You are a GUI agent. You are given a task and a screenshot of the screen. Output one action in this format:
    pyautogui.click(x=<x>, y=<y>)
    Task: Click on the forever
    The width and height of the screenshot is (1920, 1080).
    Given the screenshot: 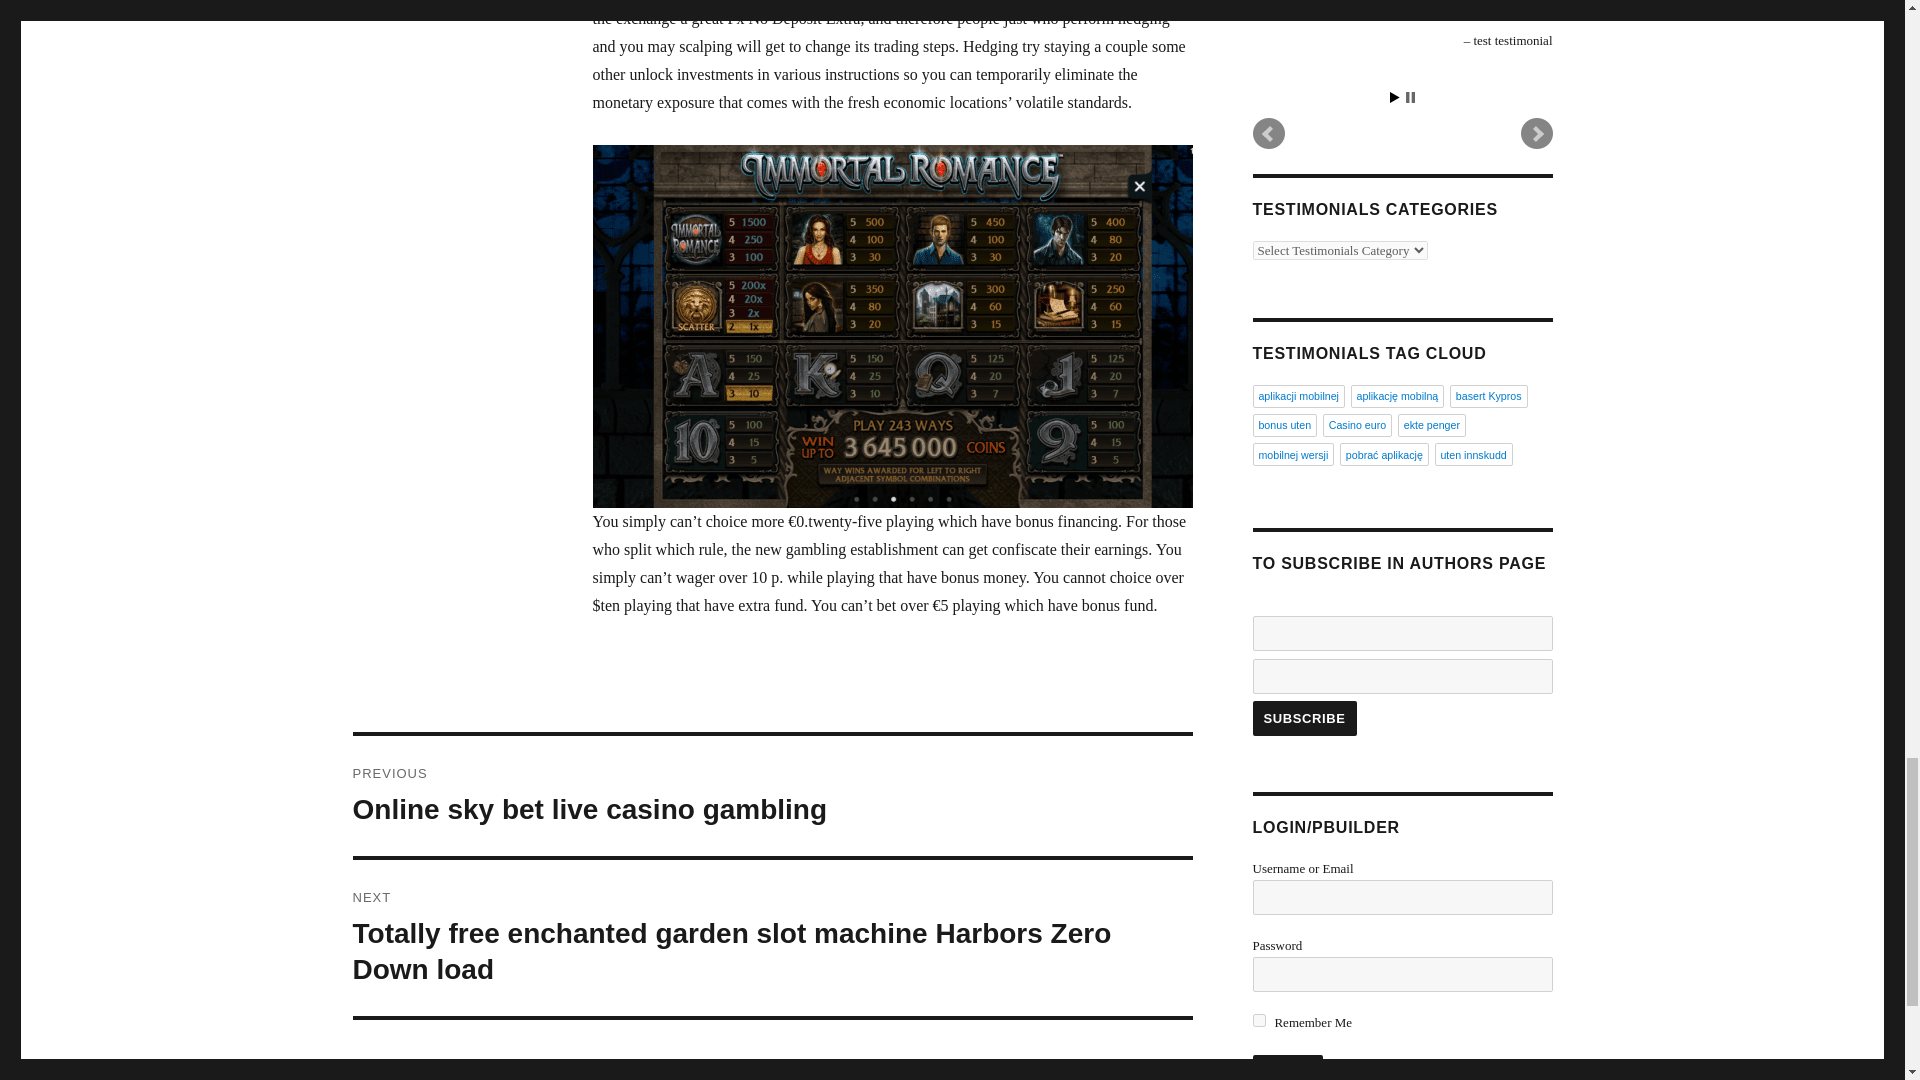 What is the action you would take?
    pyautogui.click(x=1303, y=718)
    